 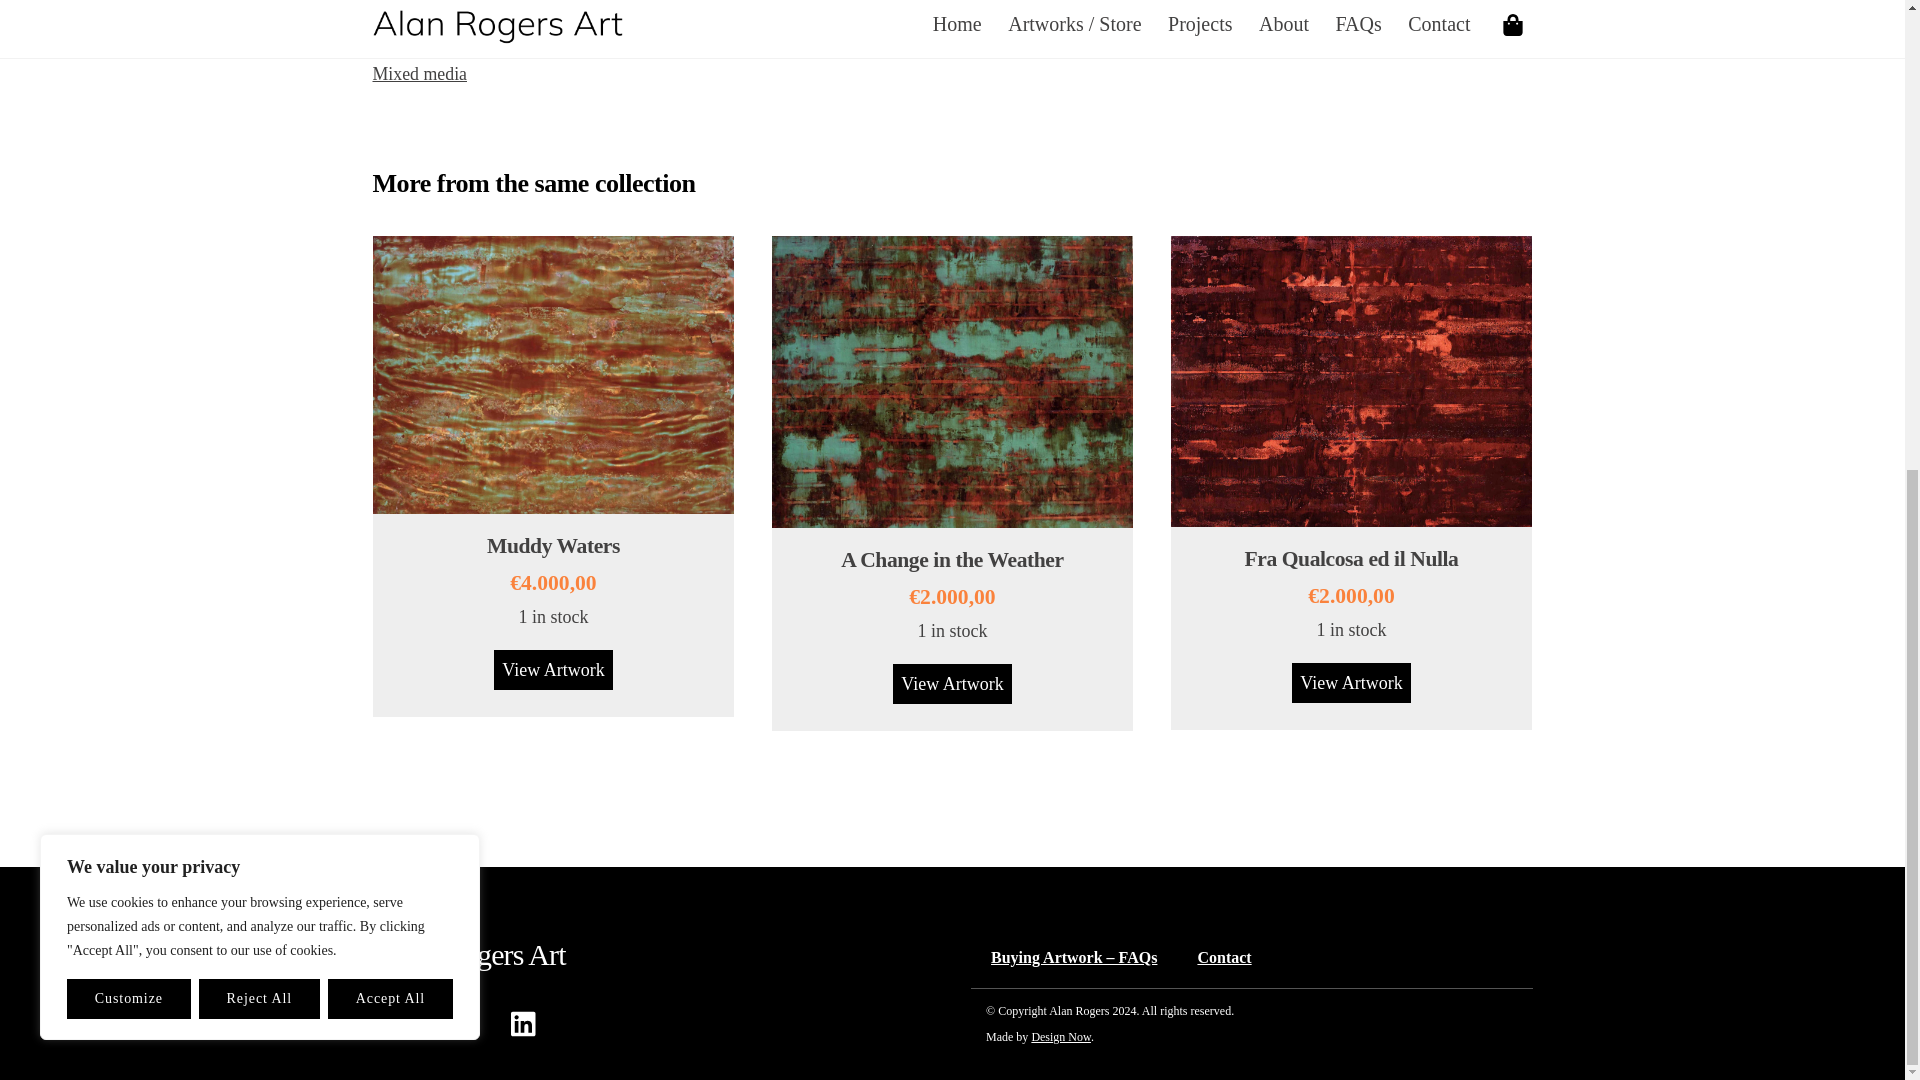 What do you see at coordinates (552, 375) in the screenshot?
I see `08-MUDDY-WATERS` at bounding box center [552, 375].